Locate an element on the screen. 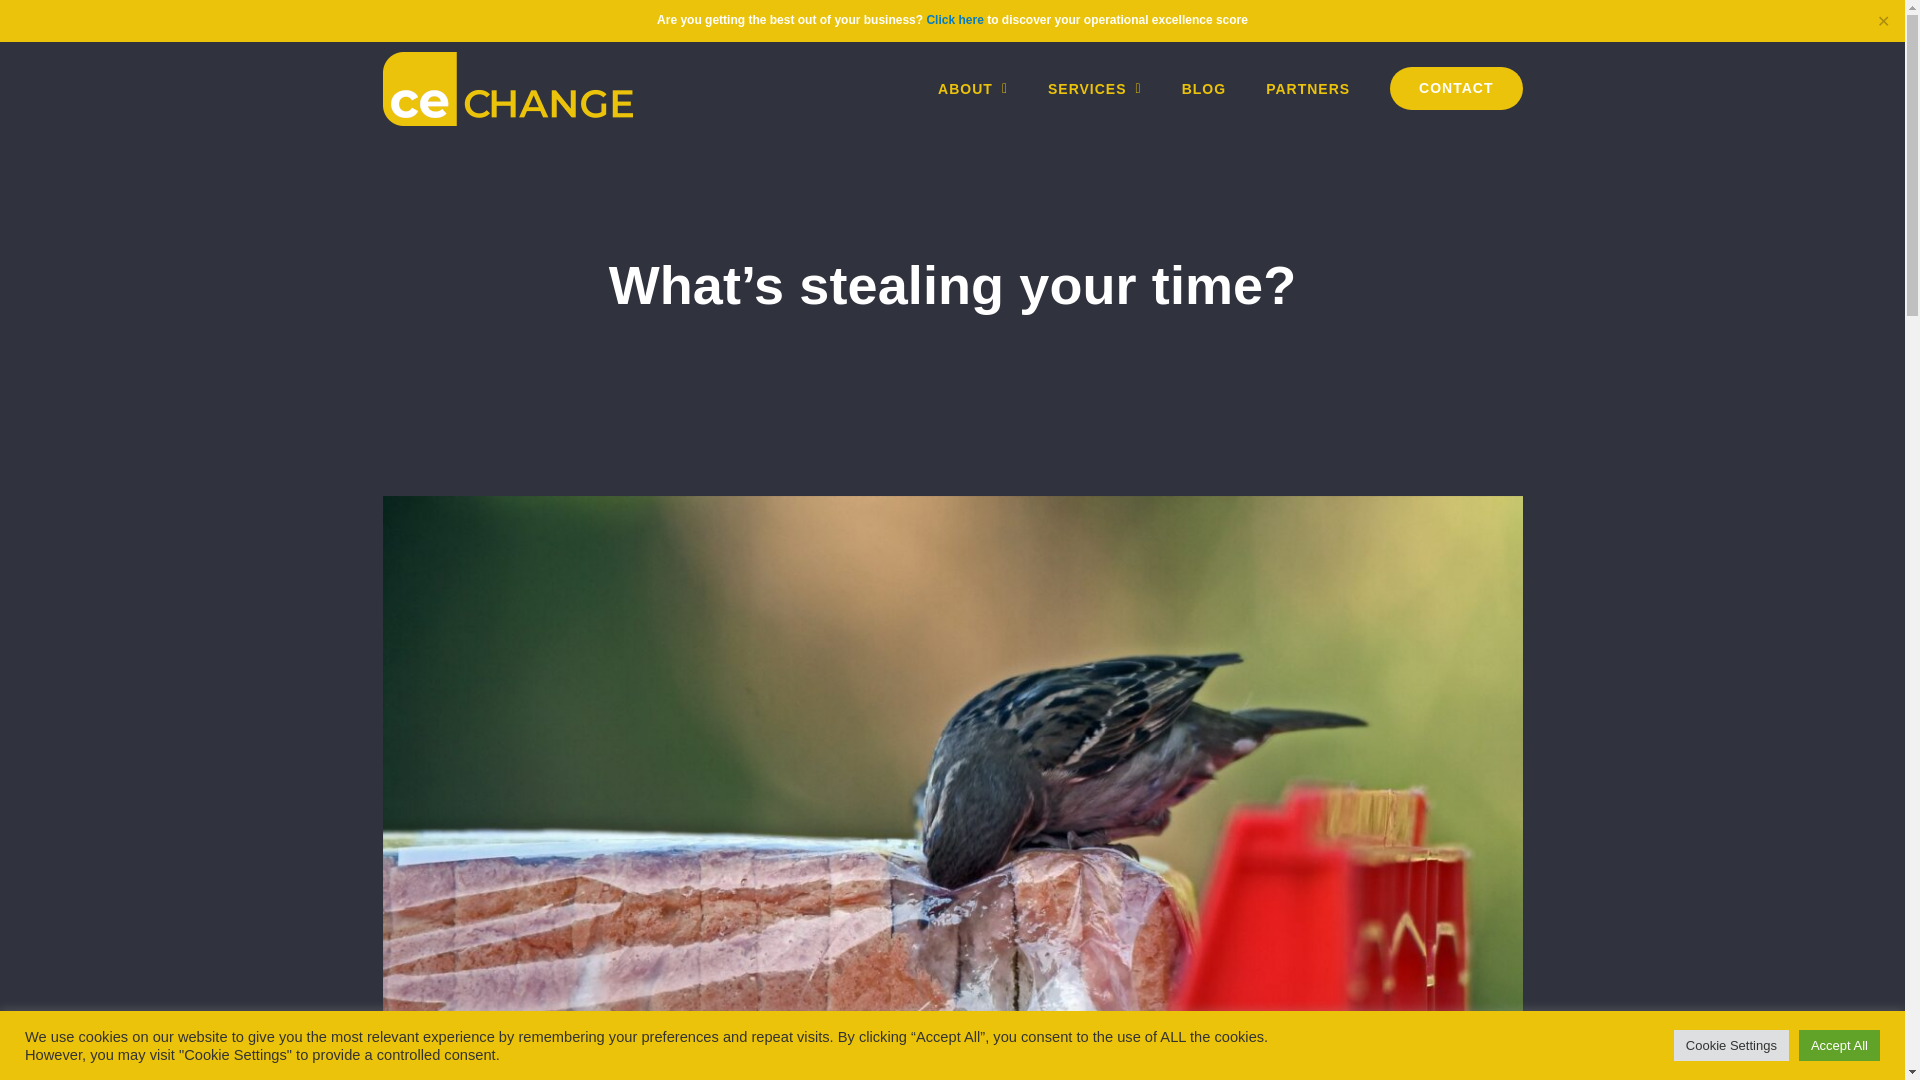 The image size is (1920, 1080). SERVICES is located at coordinates (1095, 89).